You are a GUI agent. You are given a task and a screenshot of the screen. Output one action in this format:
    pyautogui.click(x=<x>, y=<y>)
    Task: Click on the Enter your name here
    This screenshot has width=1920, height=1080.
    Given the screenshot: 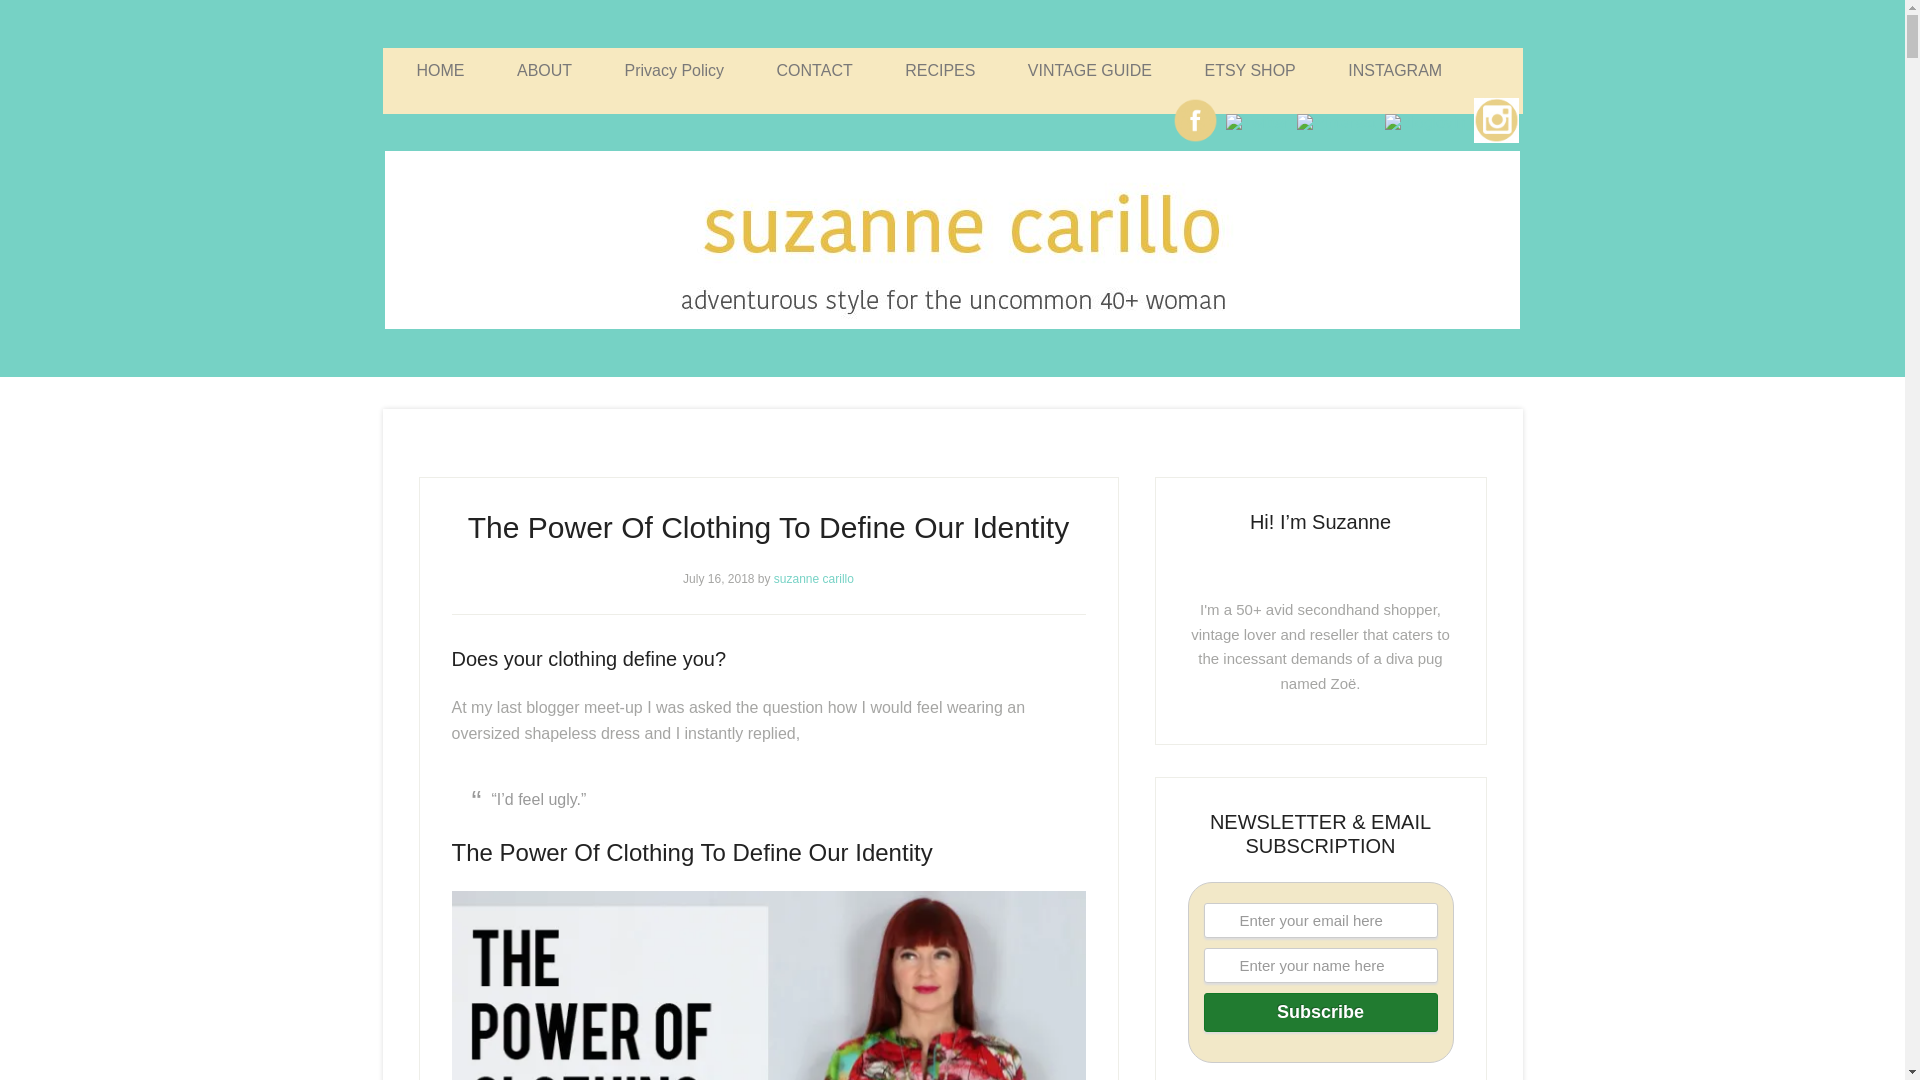 What is the action you would take?
    pyautogui.click(x=1320, y=965)
    